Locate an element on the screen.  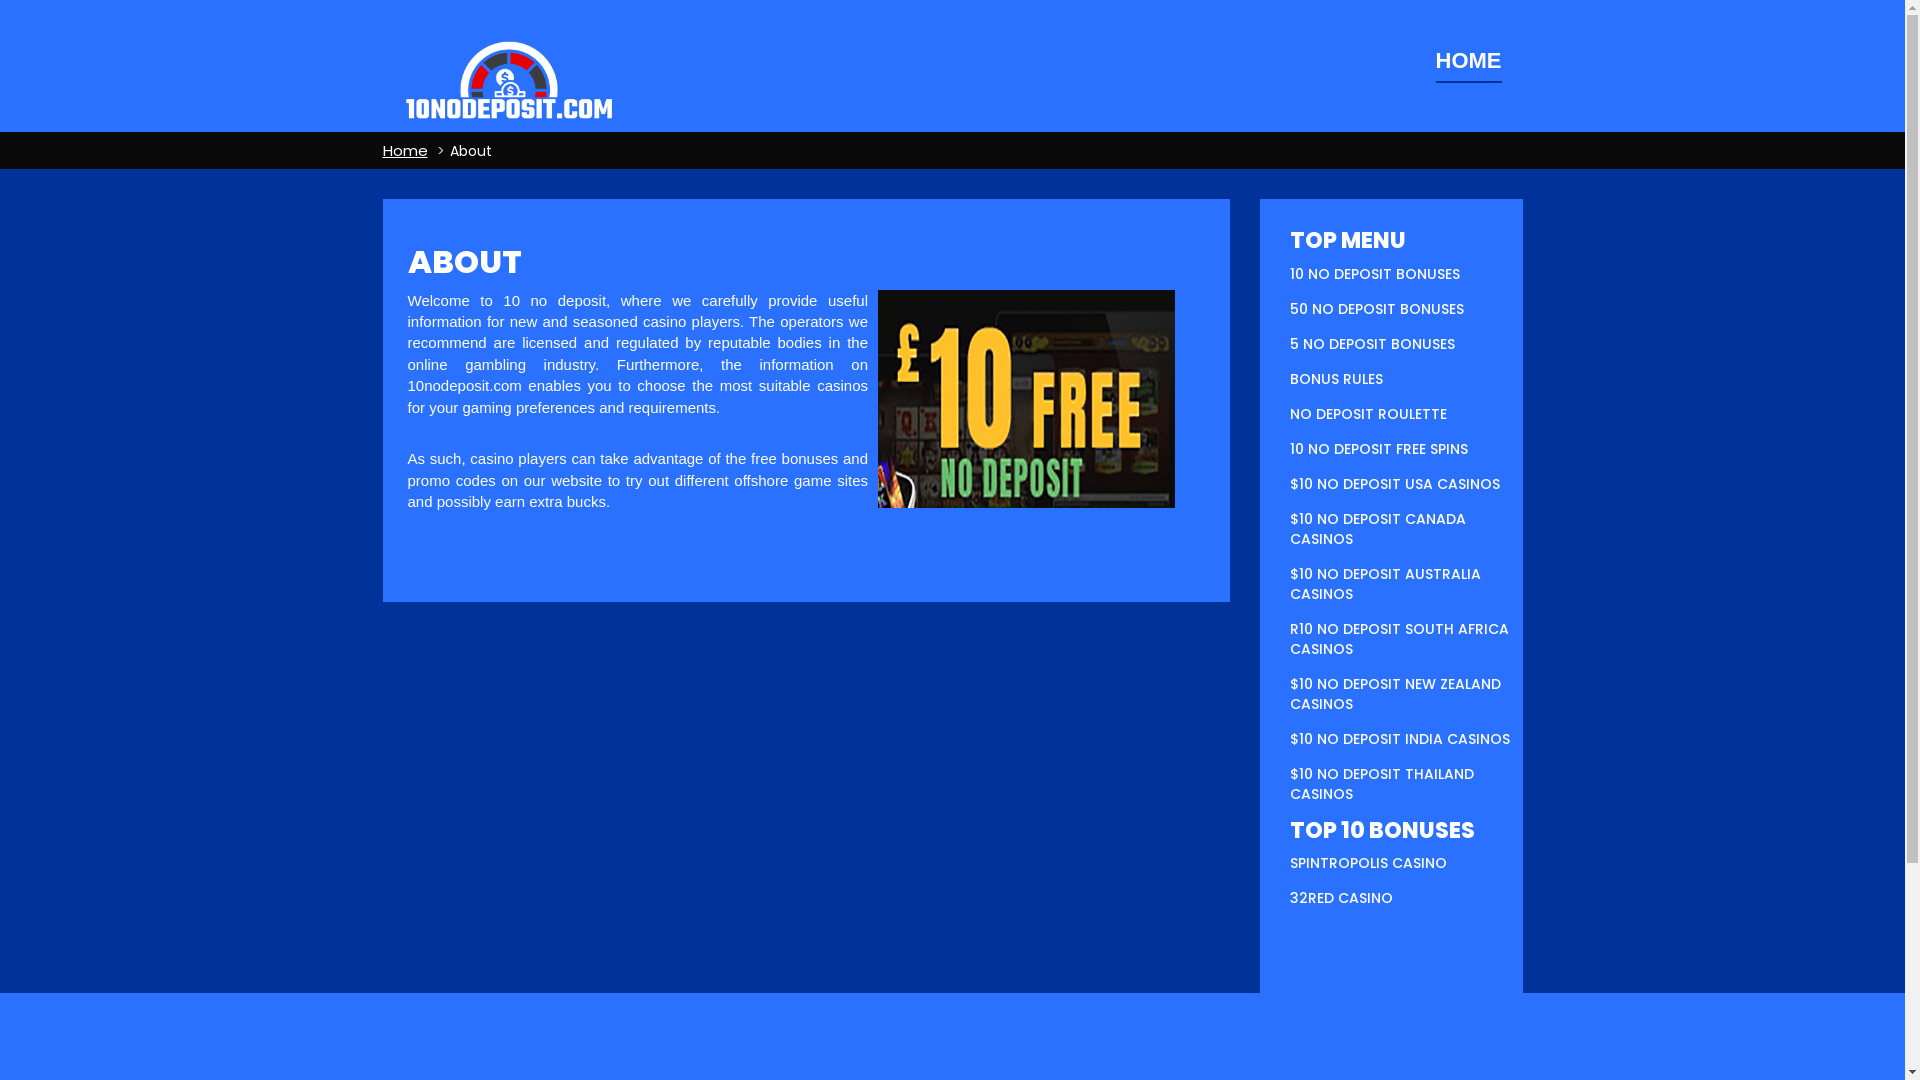
R10 NO DEPOSIT SOUTH AFRICA CASINOS is located at coordinates (1400, 639).